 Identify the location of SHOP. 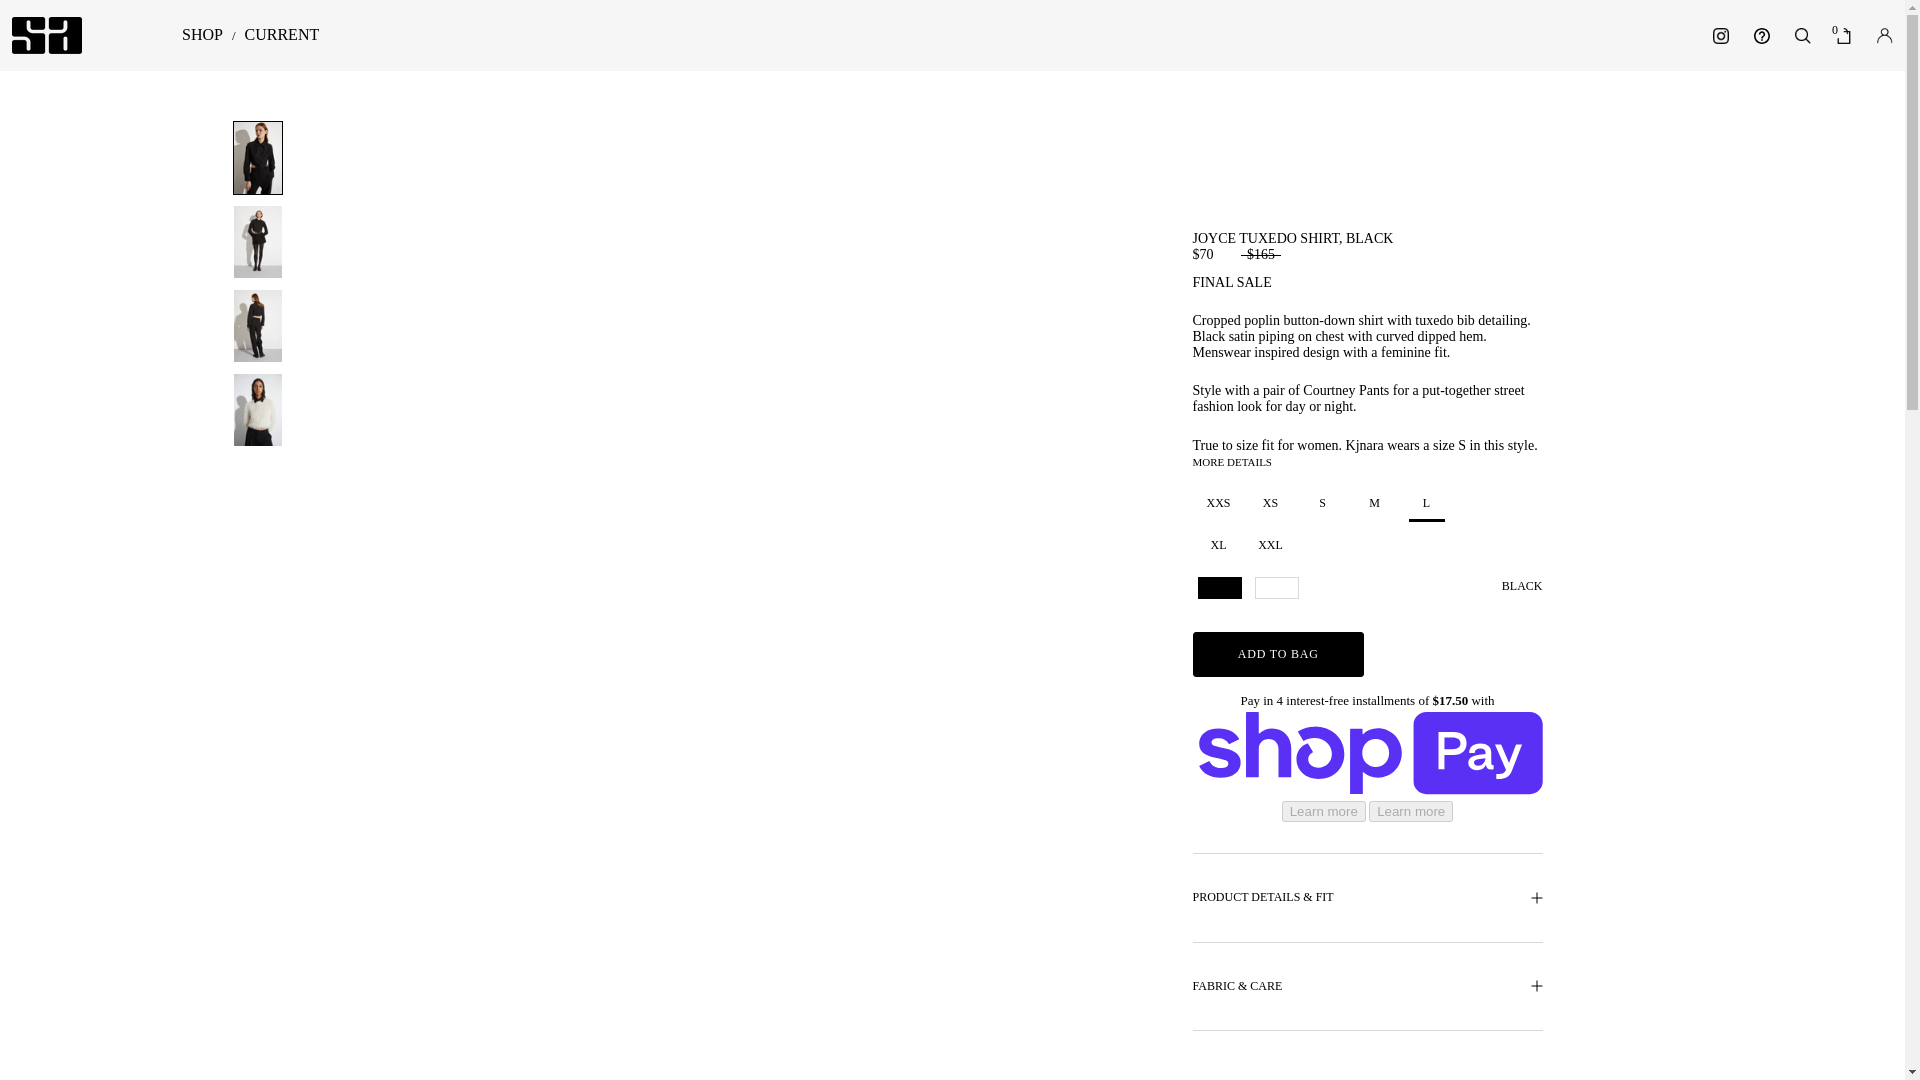
(202, 34).